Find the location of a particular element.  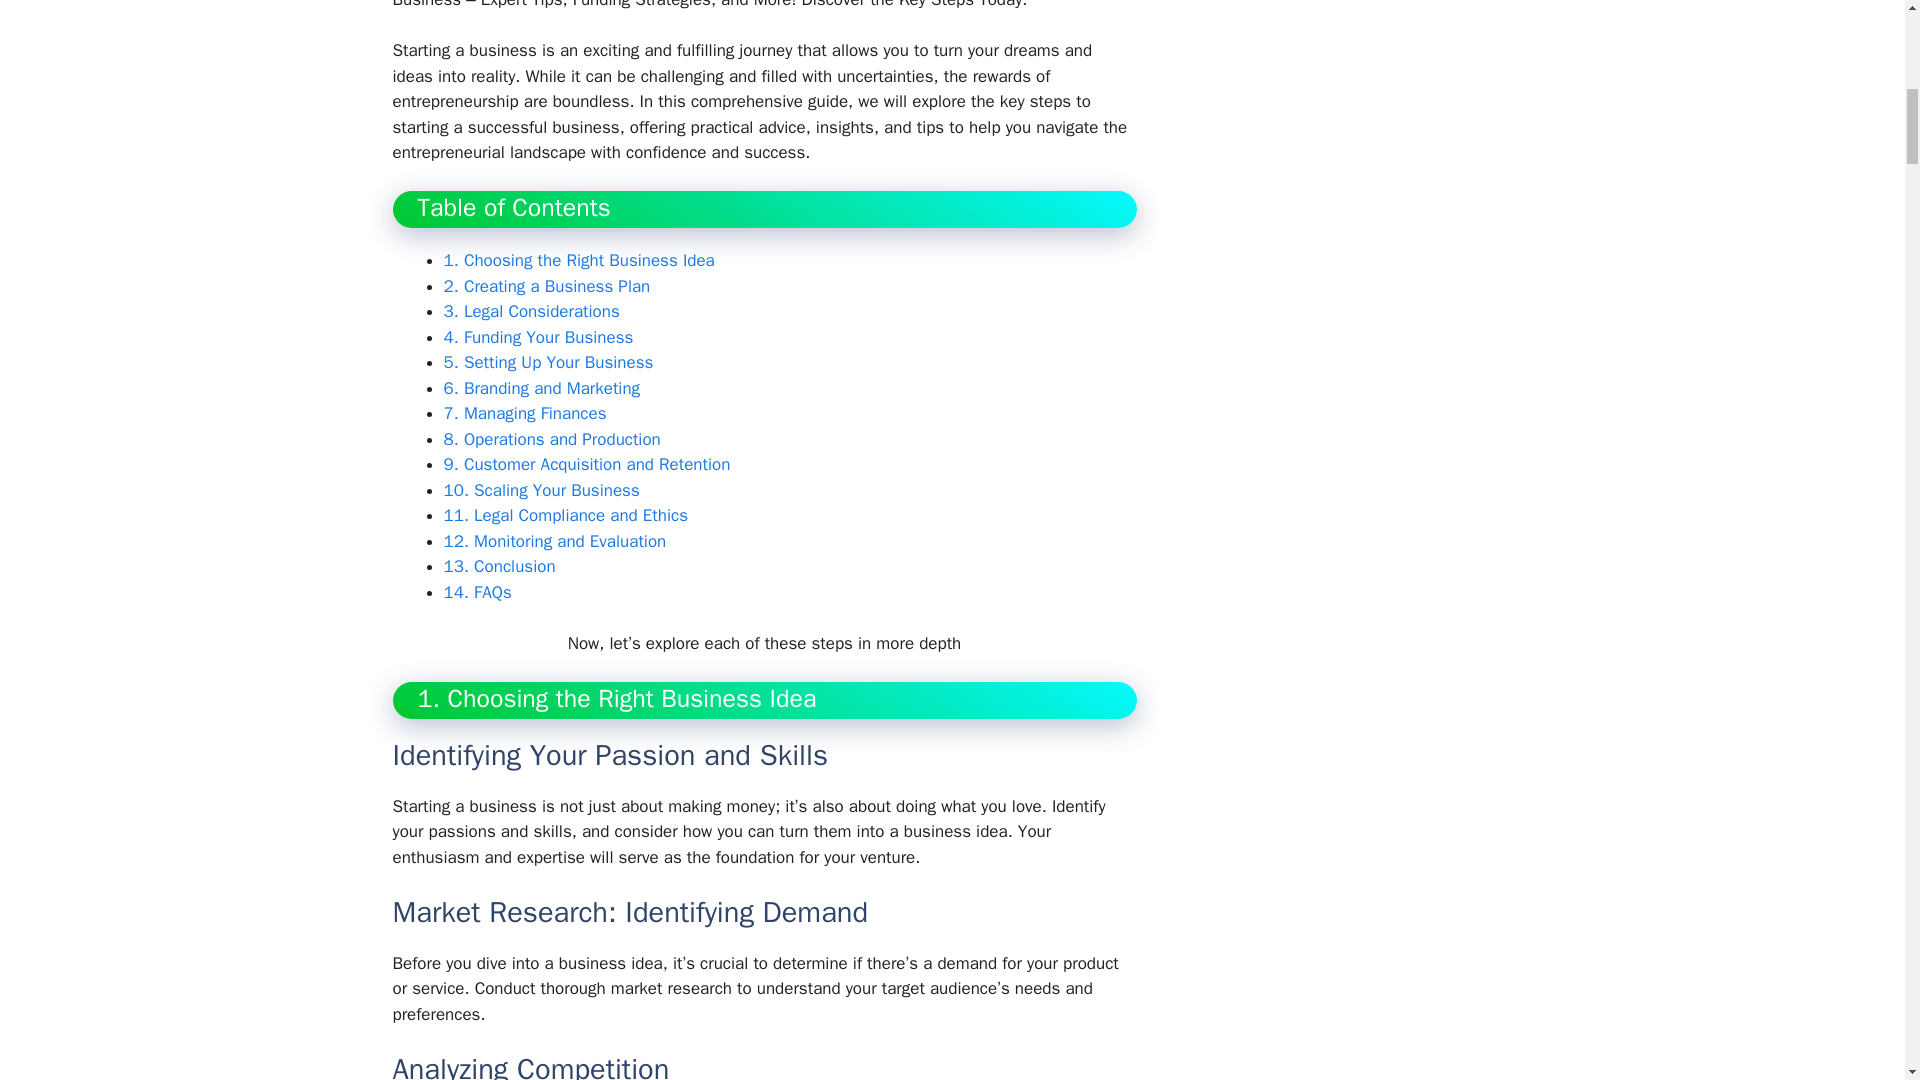

12. Monitoring and Evaluation is located at coordinates (554, 541).